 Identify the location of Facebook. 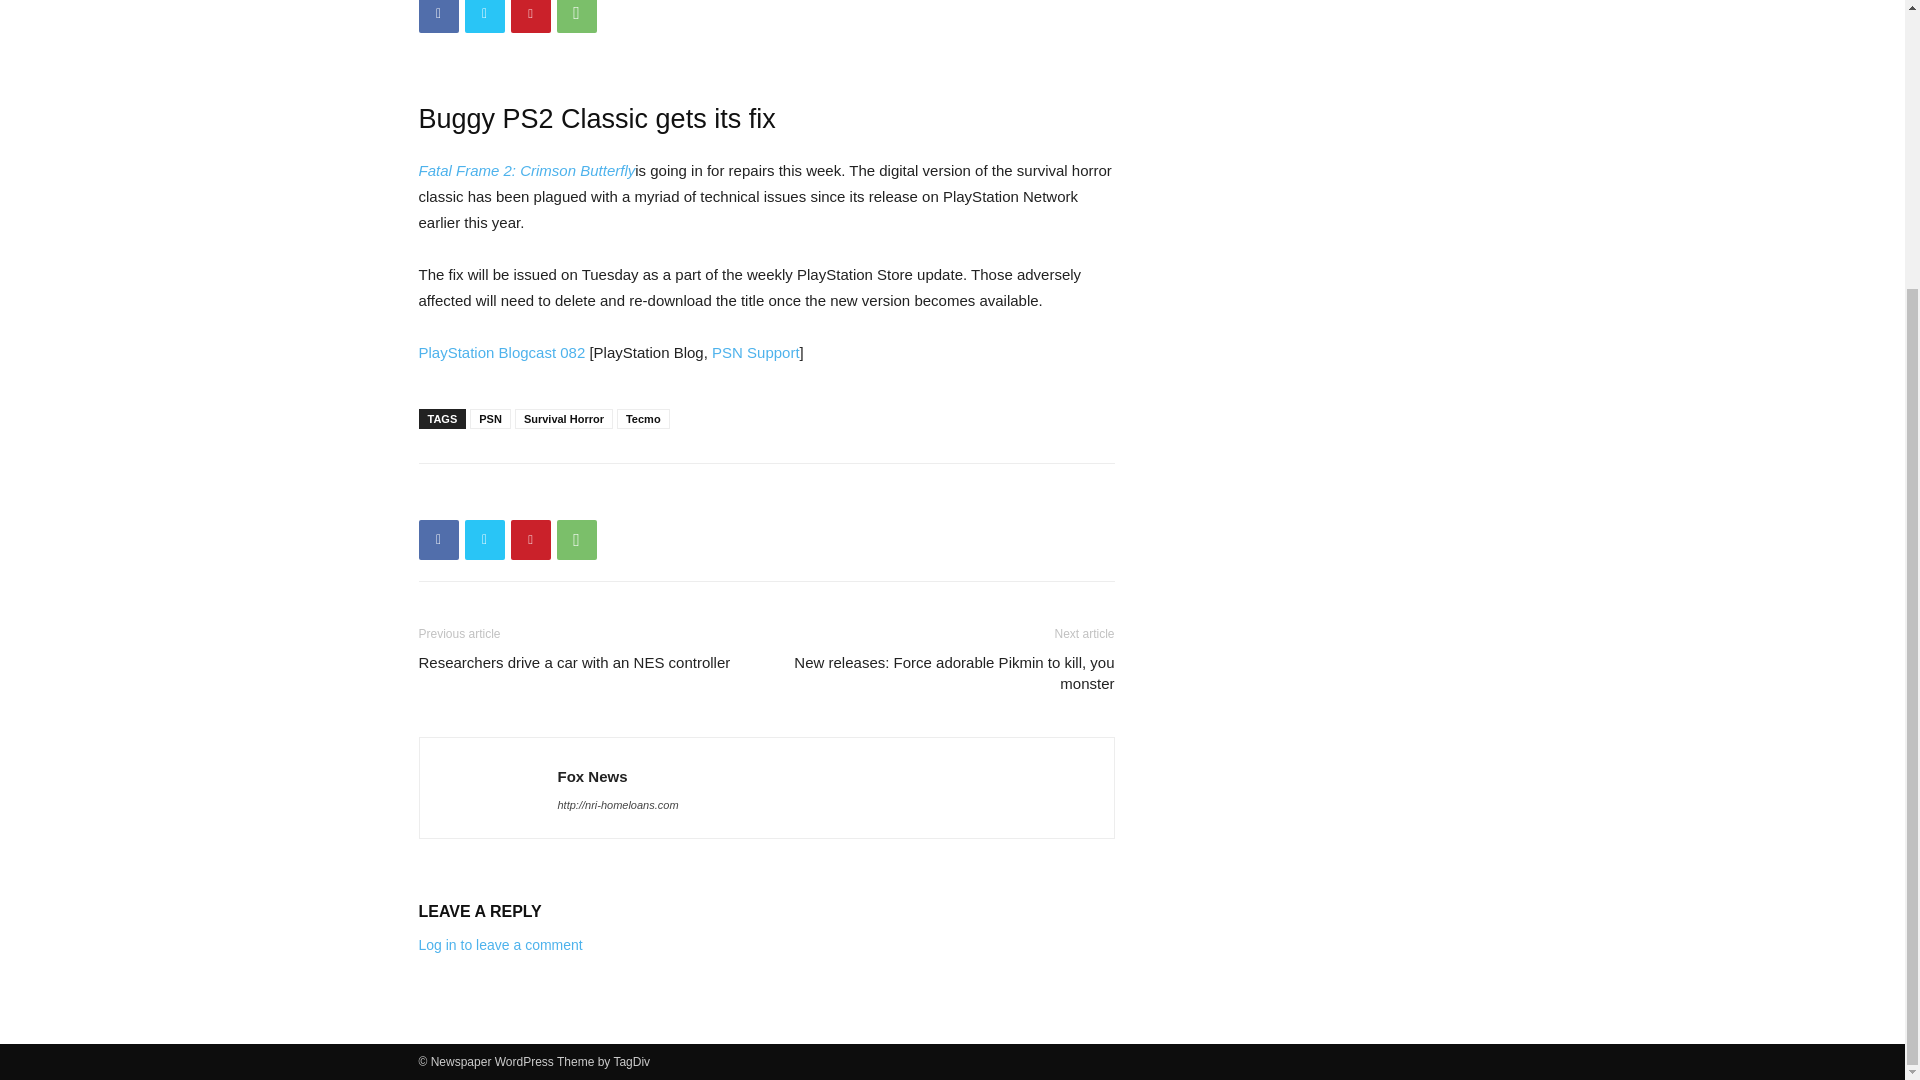
(438, 540).